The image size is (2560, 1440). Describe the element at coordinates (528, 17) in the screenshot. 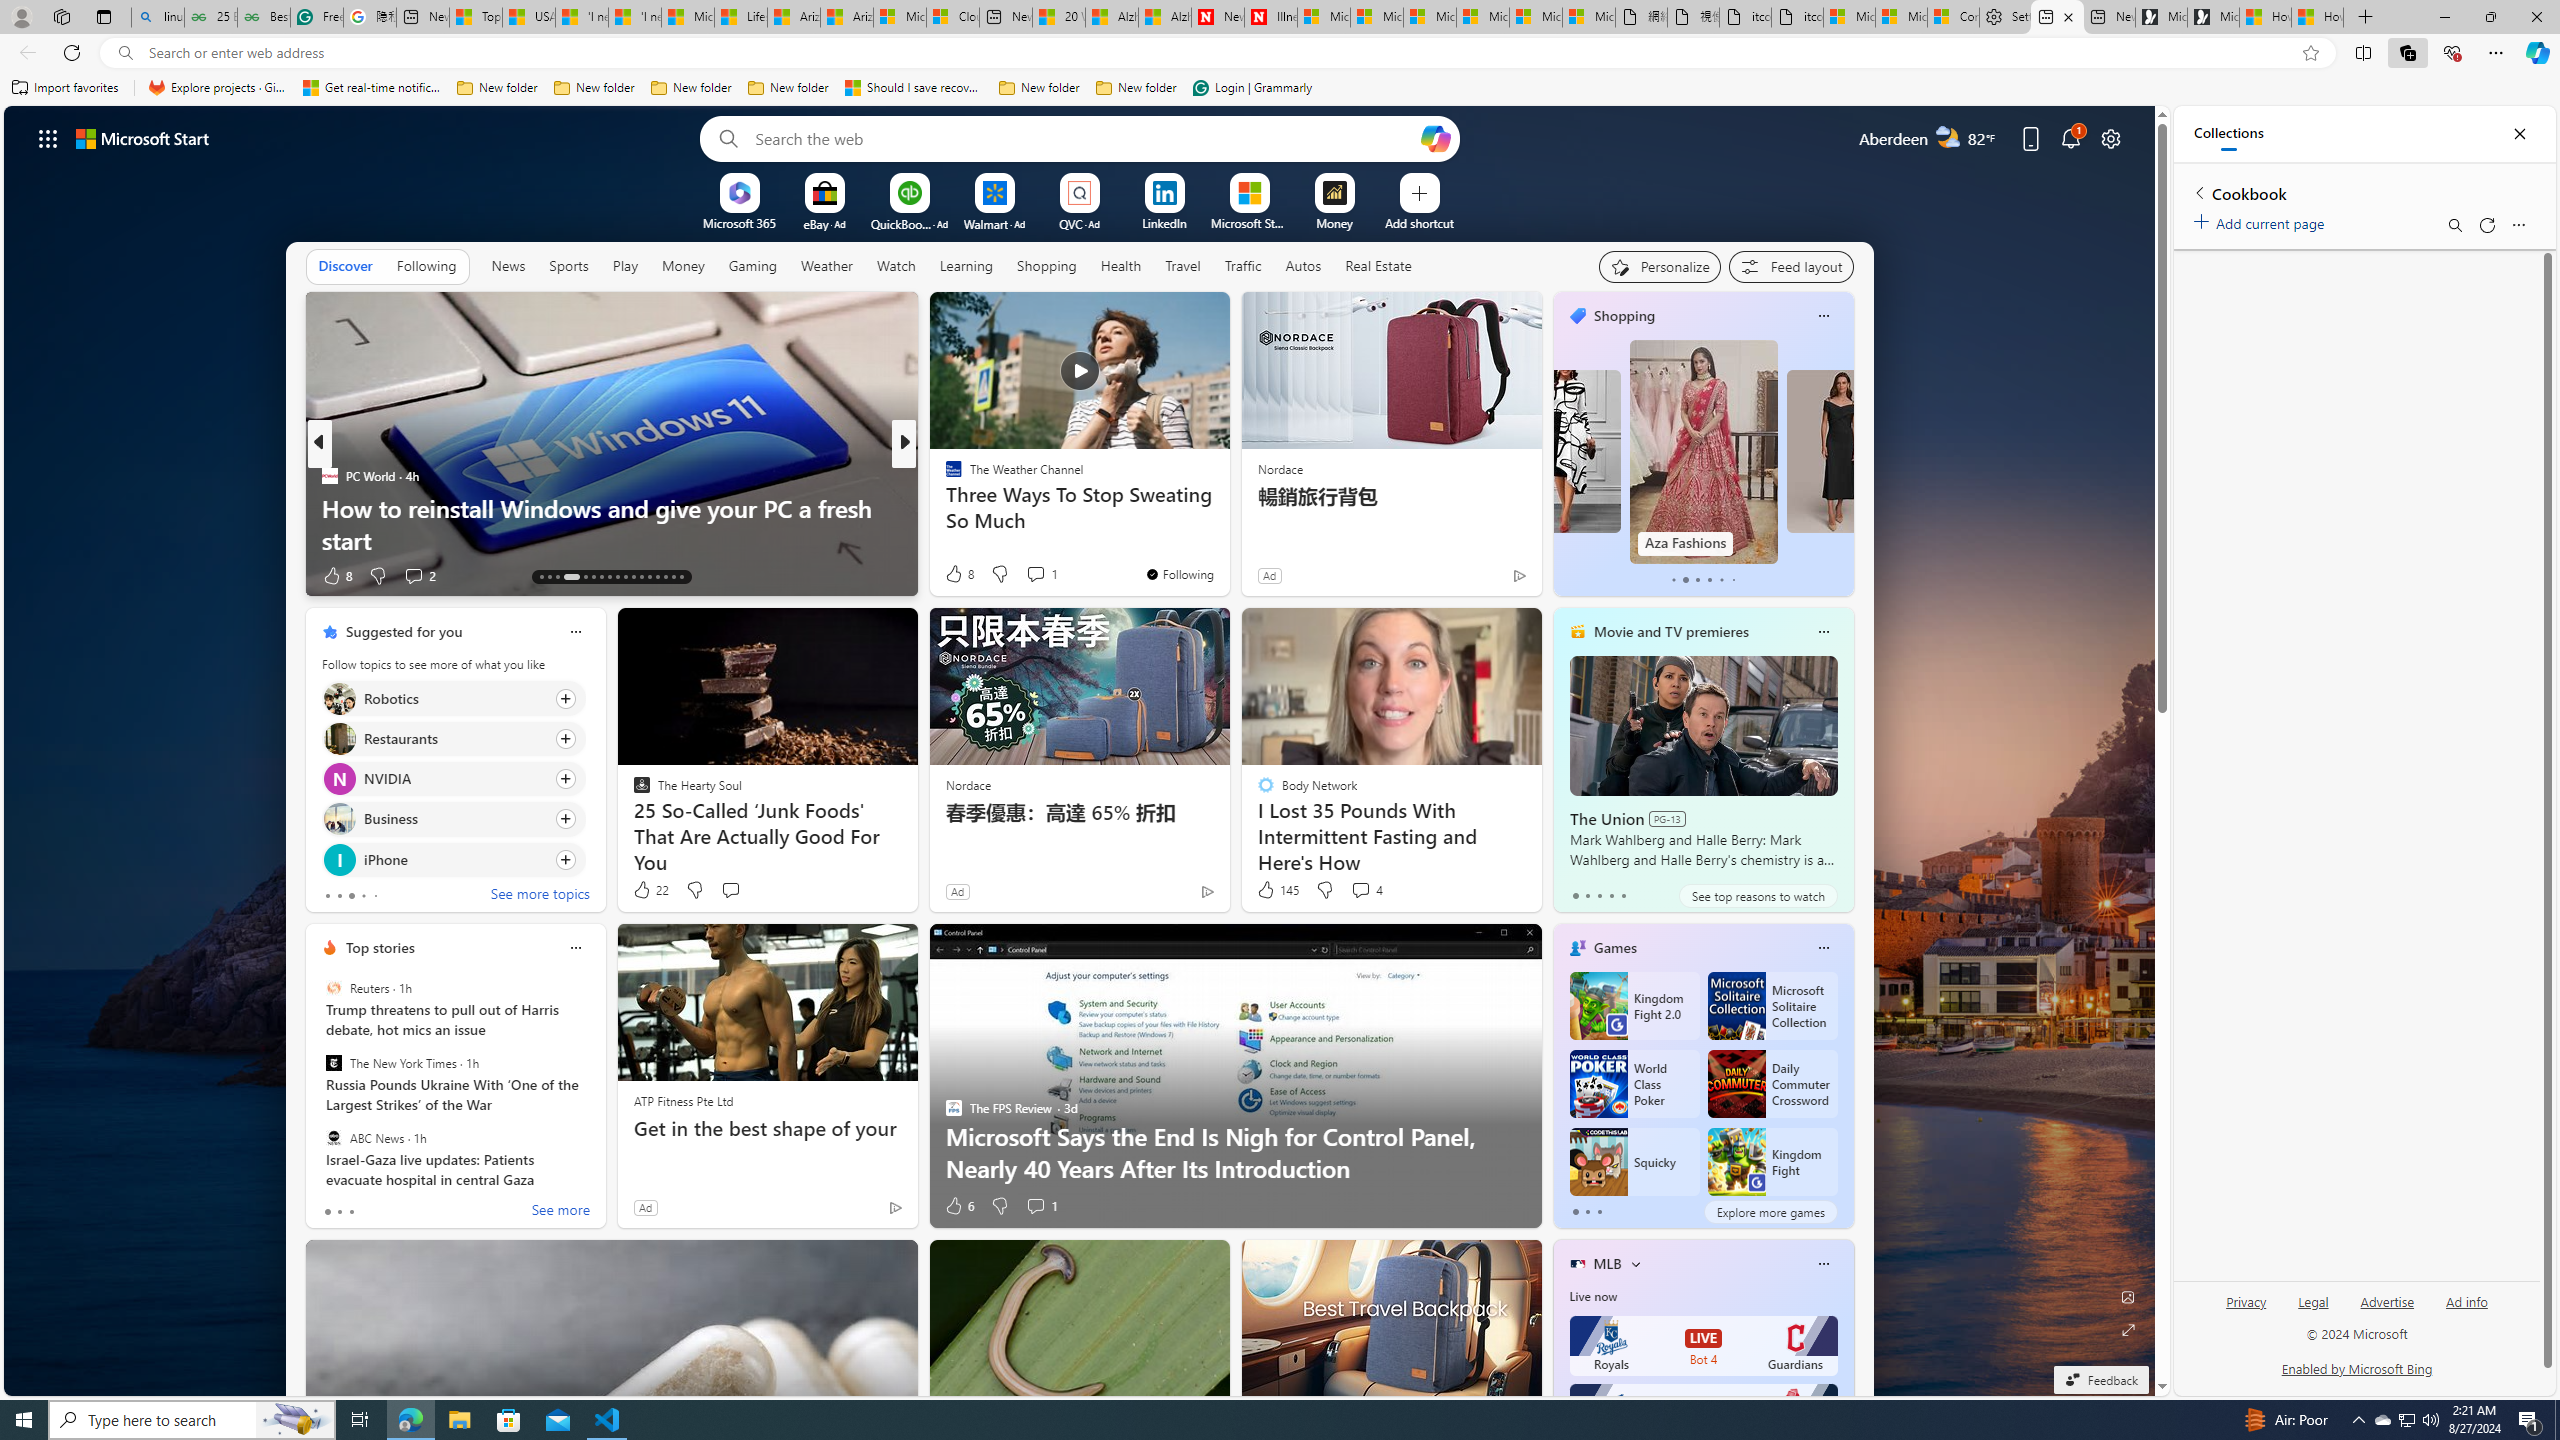

I see `USA TODAY - MSN` at that location.